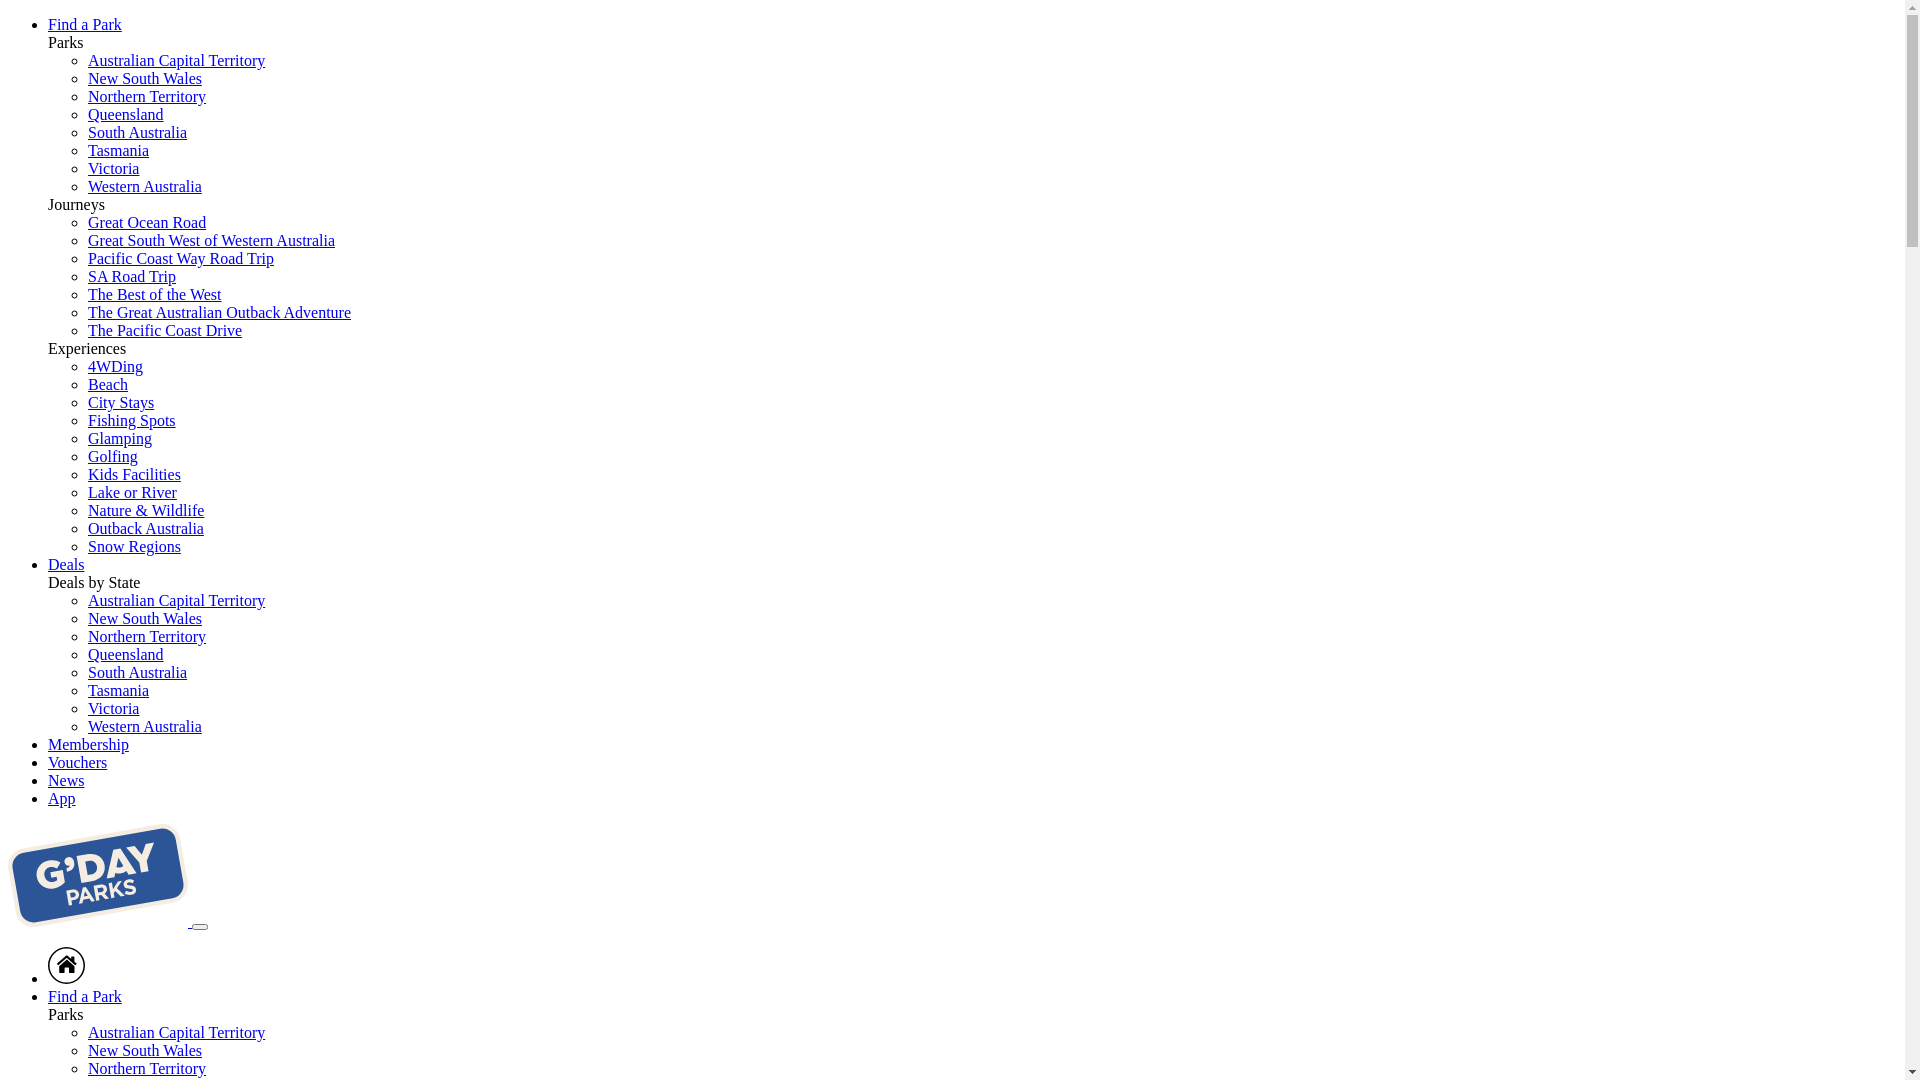 This screenshot has width=1920, height=1080. Describe the element at coordinates (147, 222) in the screenshot. I see `Great Ocean Road` at that location.